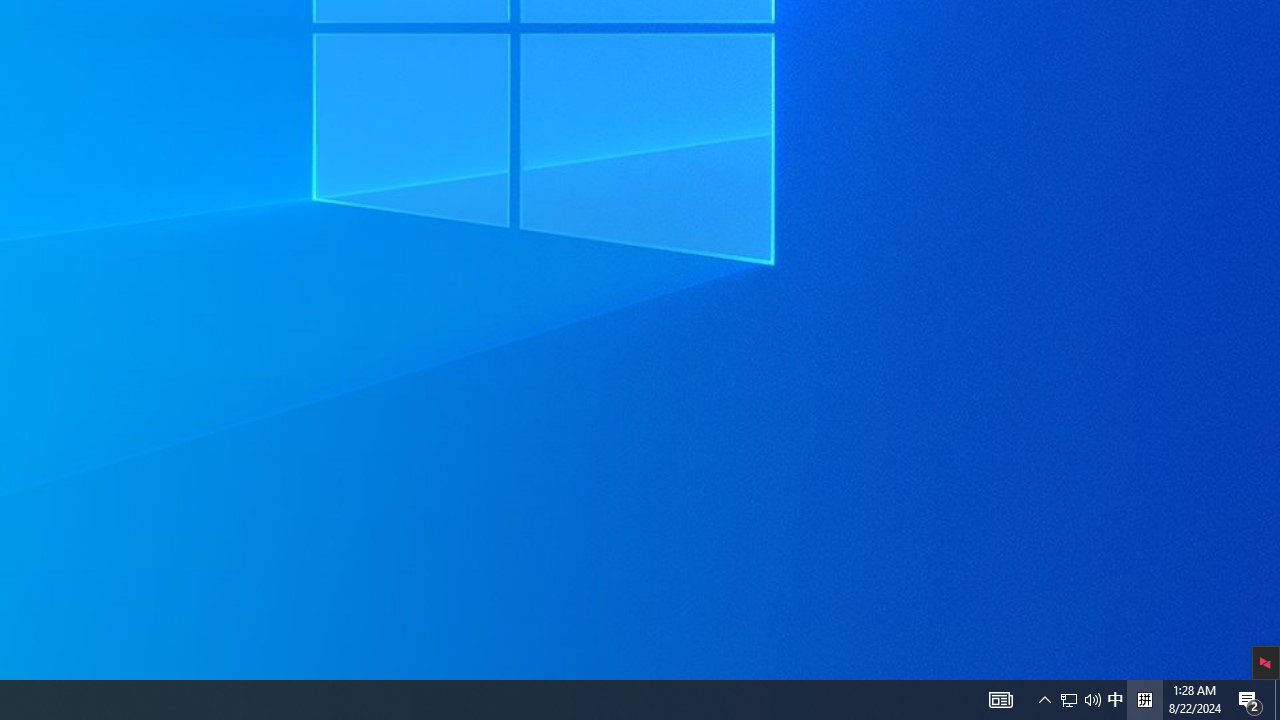  What do you see at coordinates (1092, 700) in the screenshot?
I see `Q2790: 100%` at bounding box center [1092, 700].